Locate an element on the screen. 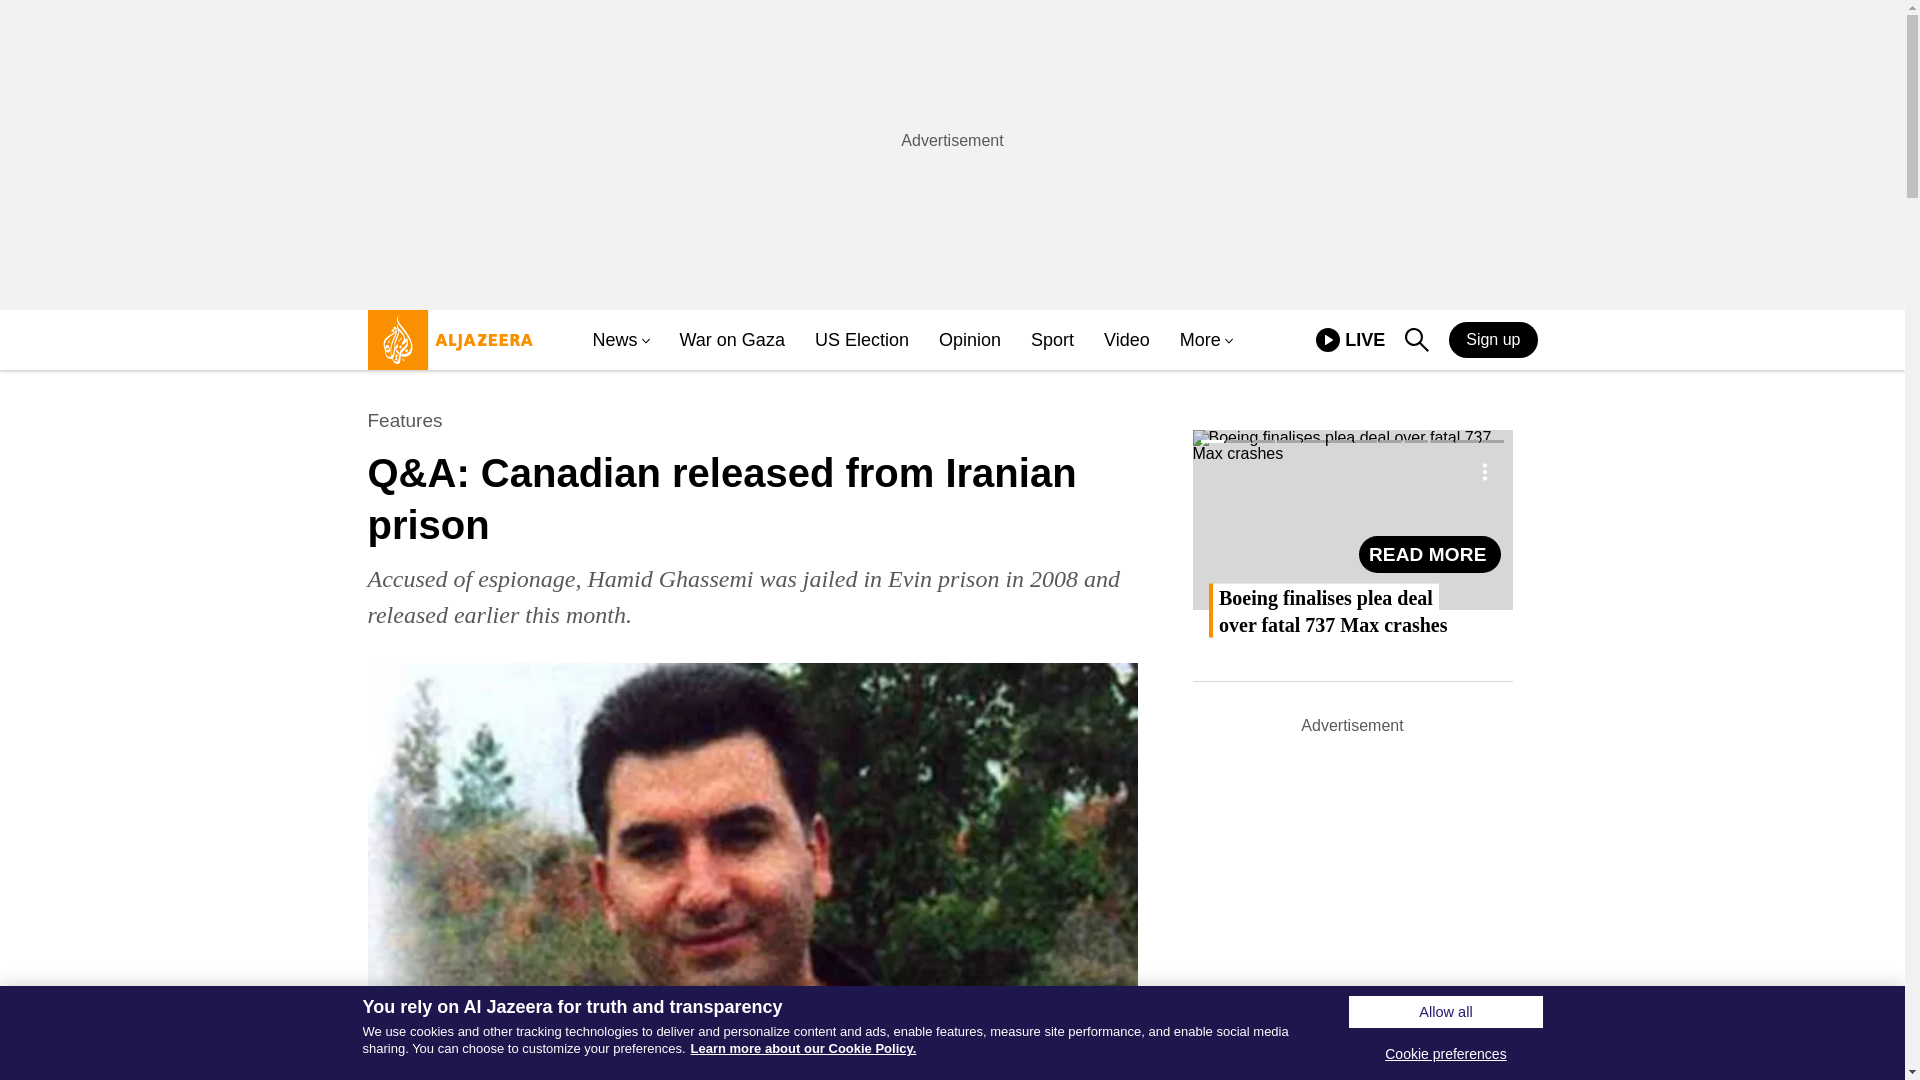 This screenshot has width=1920, height=1080. Features is located at coordinates (406, 421).